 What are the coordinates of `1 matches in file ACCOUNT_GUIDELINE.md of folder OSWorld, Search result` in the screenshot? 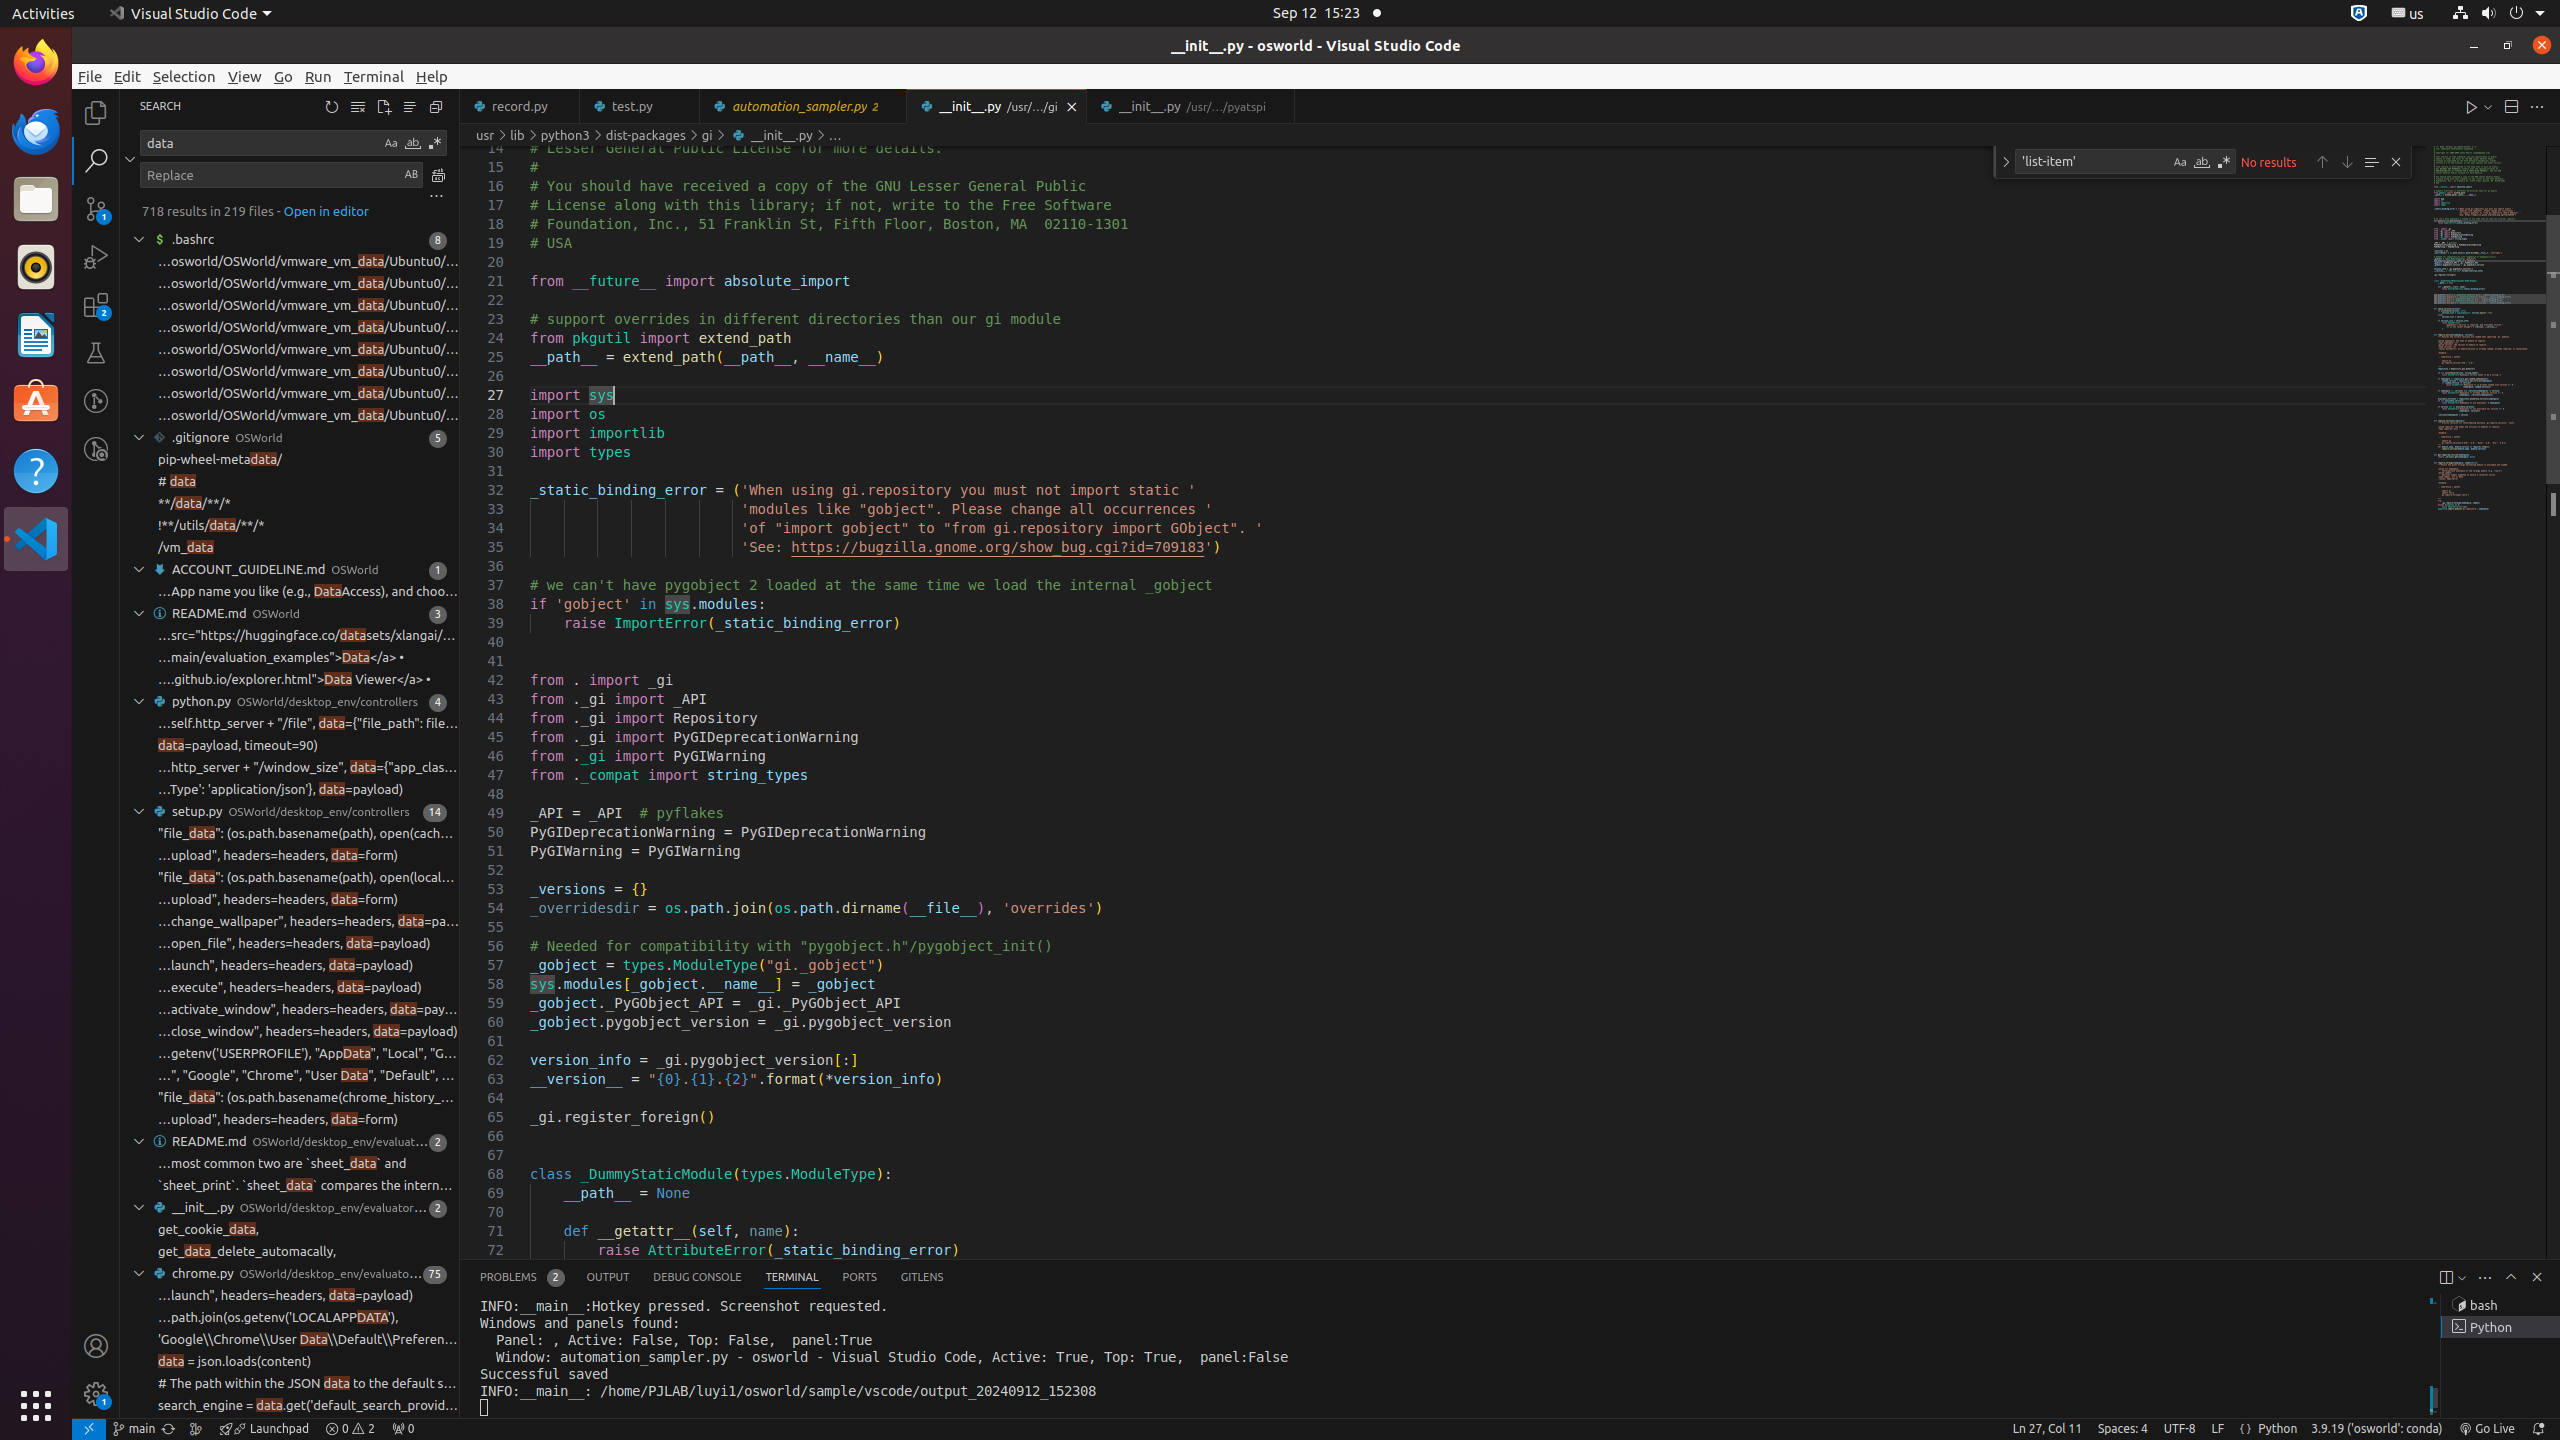 It's located at (290, 570).